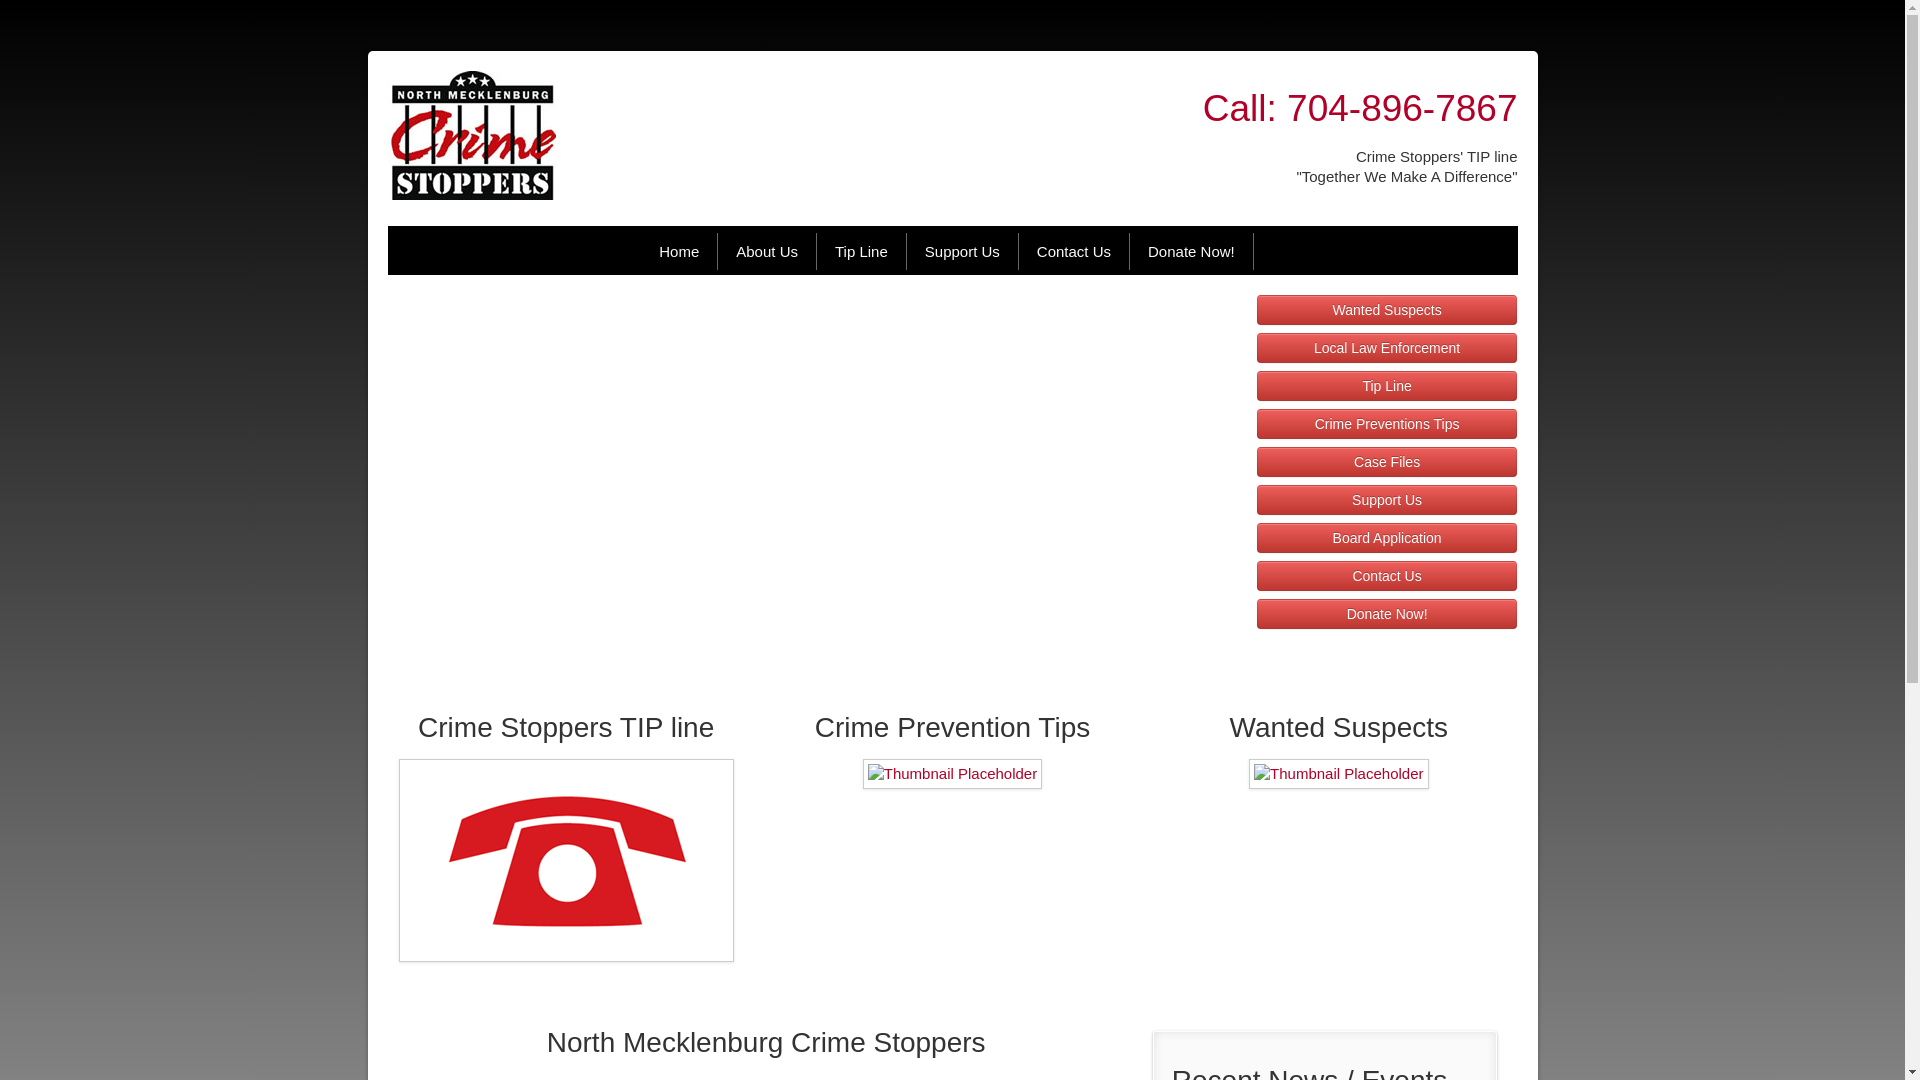  What do you see at coordinates (1388, 537) in the screenshot?
I see `Board Application` at bounding box center [1388, 537].